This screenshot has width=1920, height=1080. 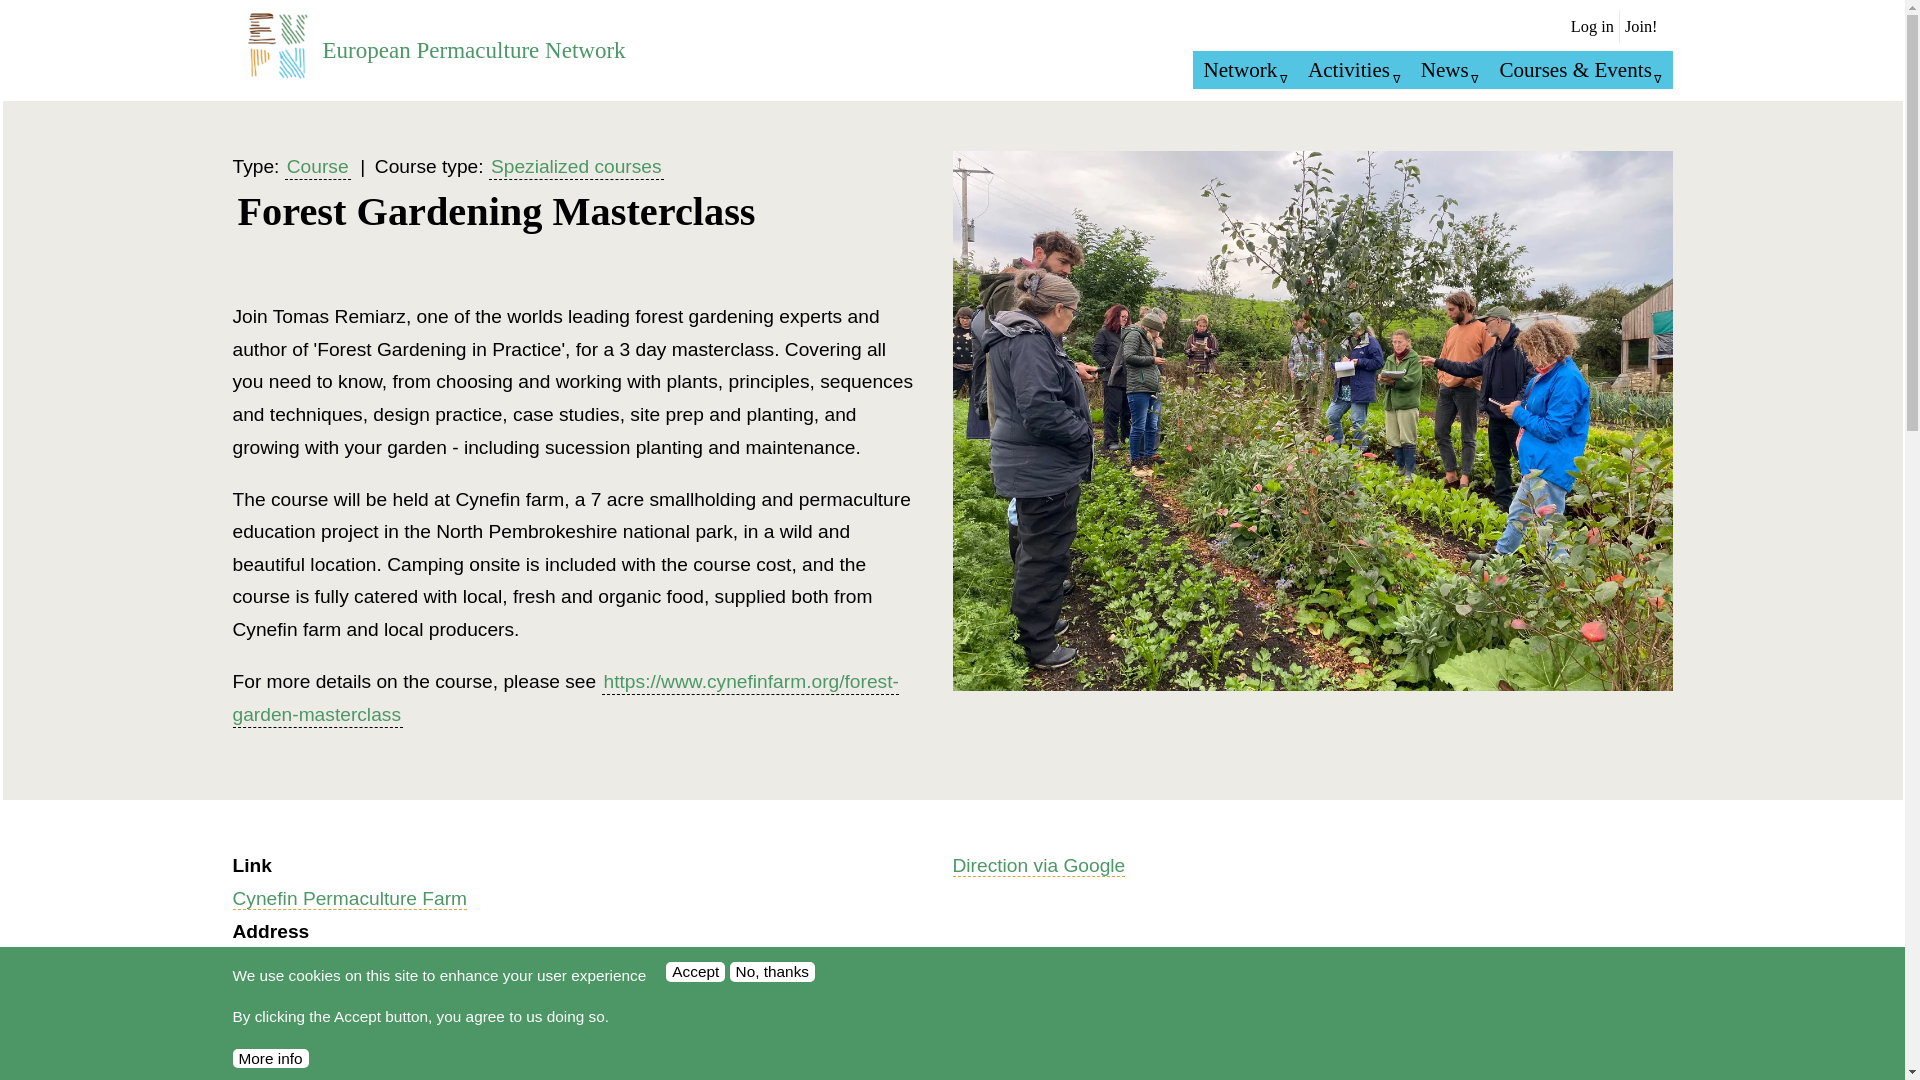 I want to click on Network, so click(x=1244, y=69).